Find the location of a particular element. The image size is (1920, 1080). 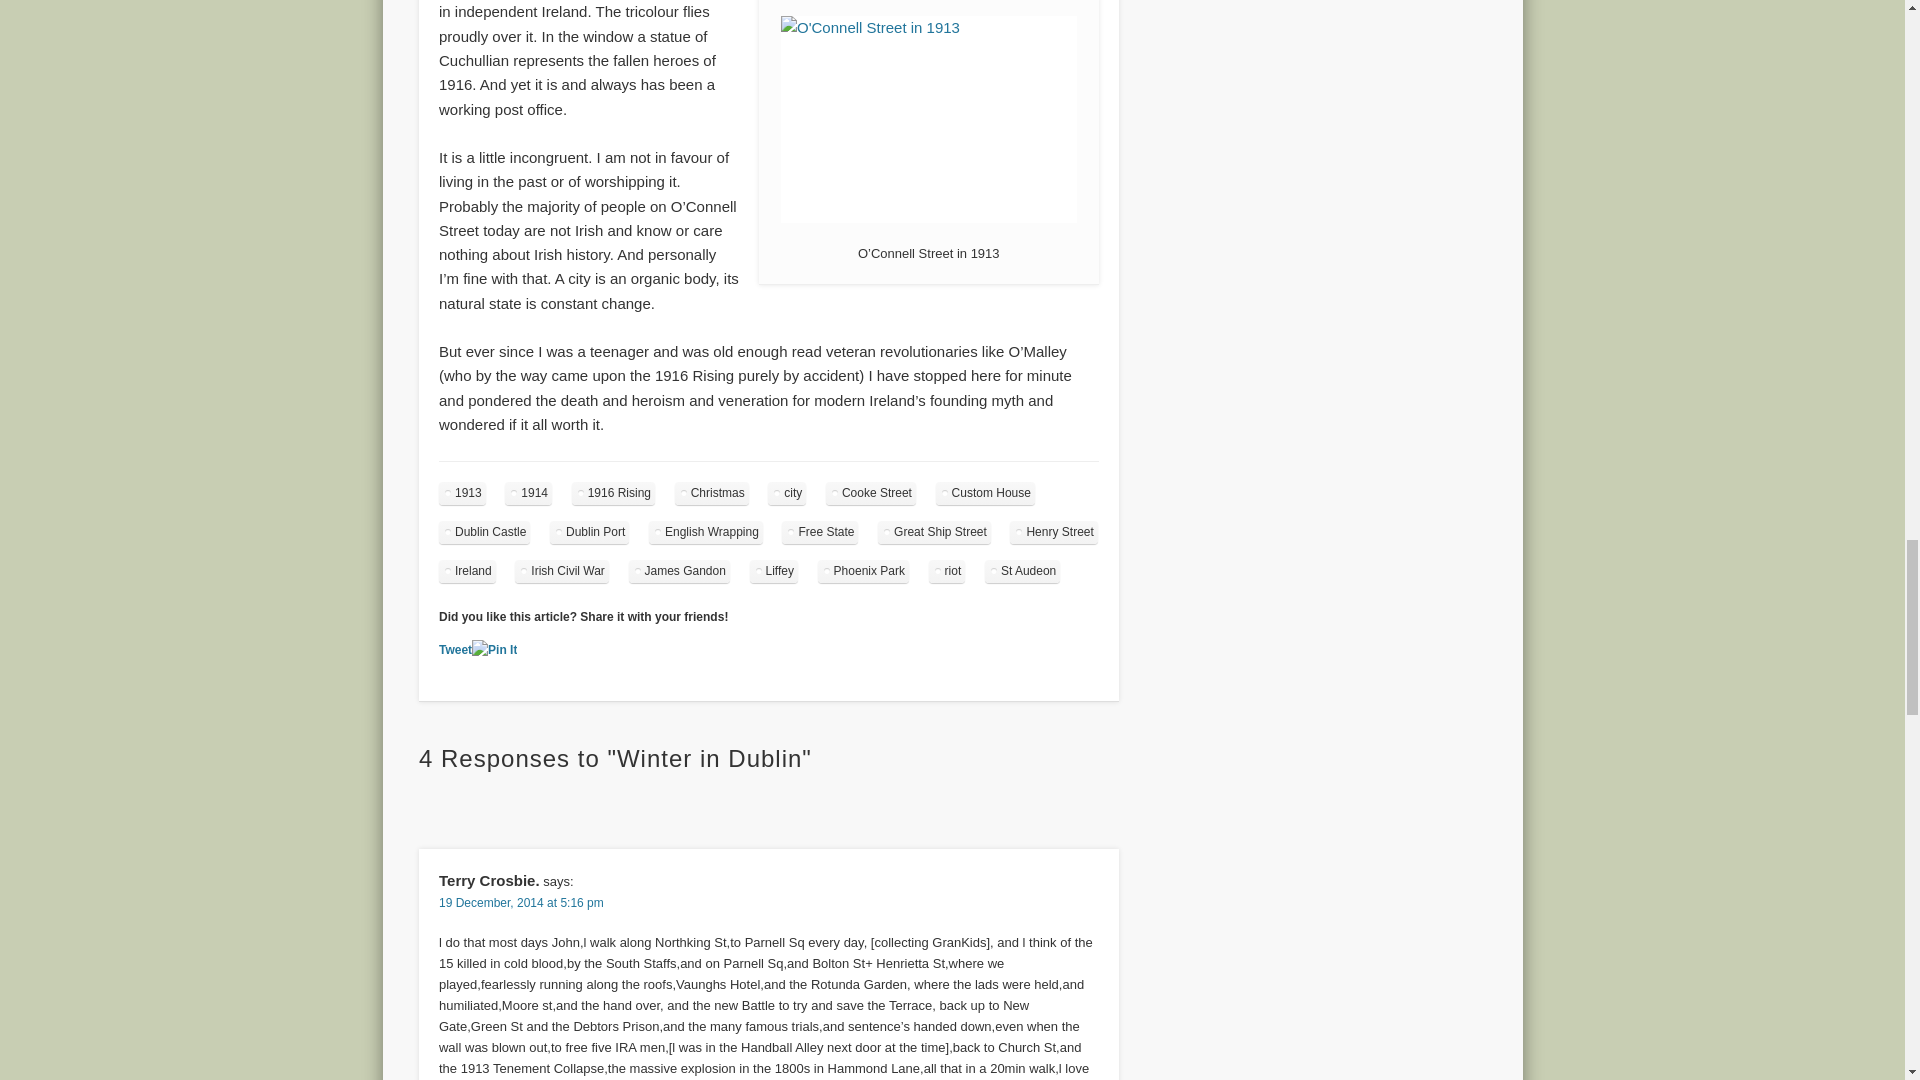

Christmas is located at coordinates (712, 493).